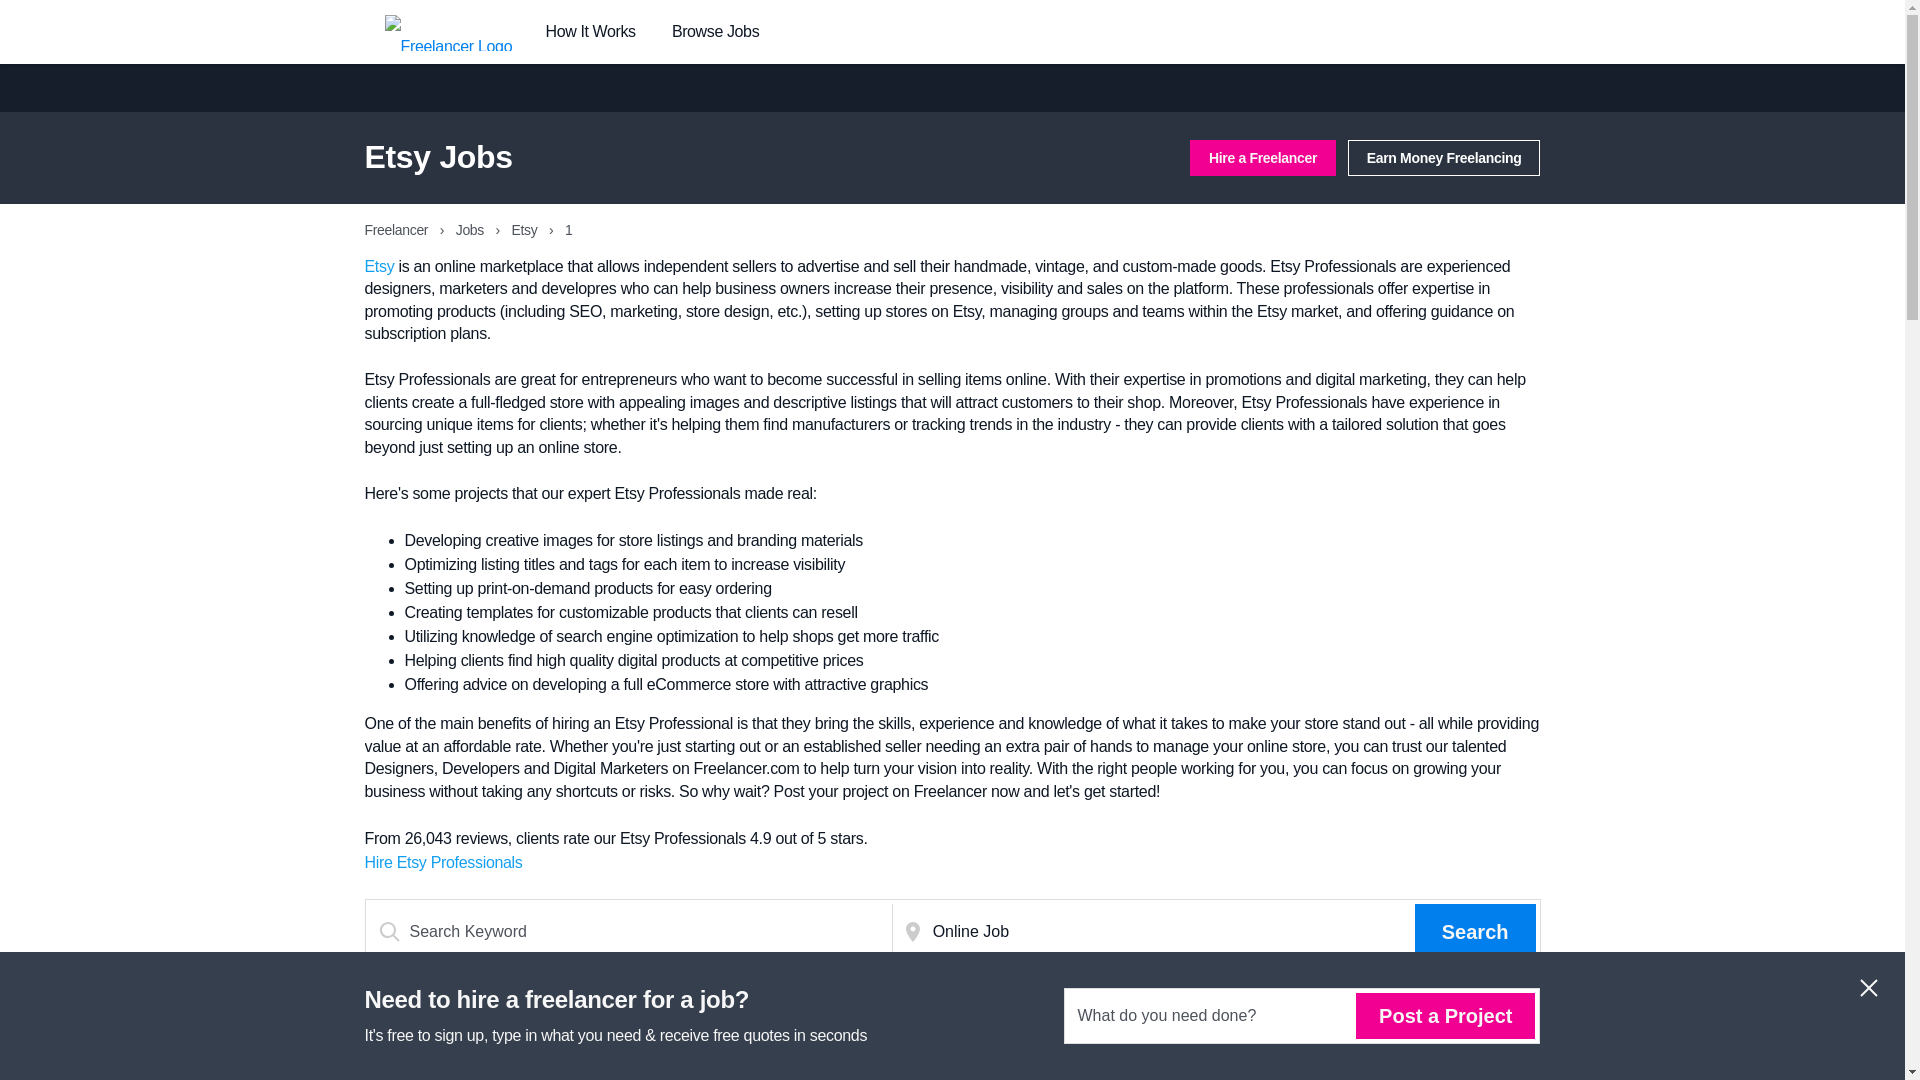  Describe the element at coordinates (1476, 932) in the screenshot. I see `Search` at that location.